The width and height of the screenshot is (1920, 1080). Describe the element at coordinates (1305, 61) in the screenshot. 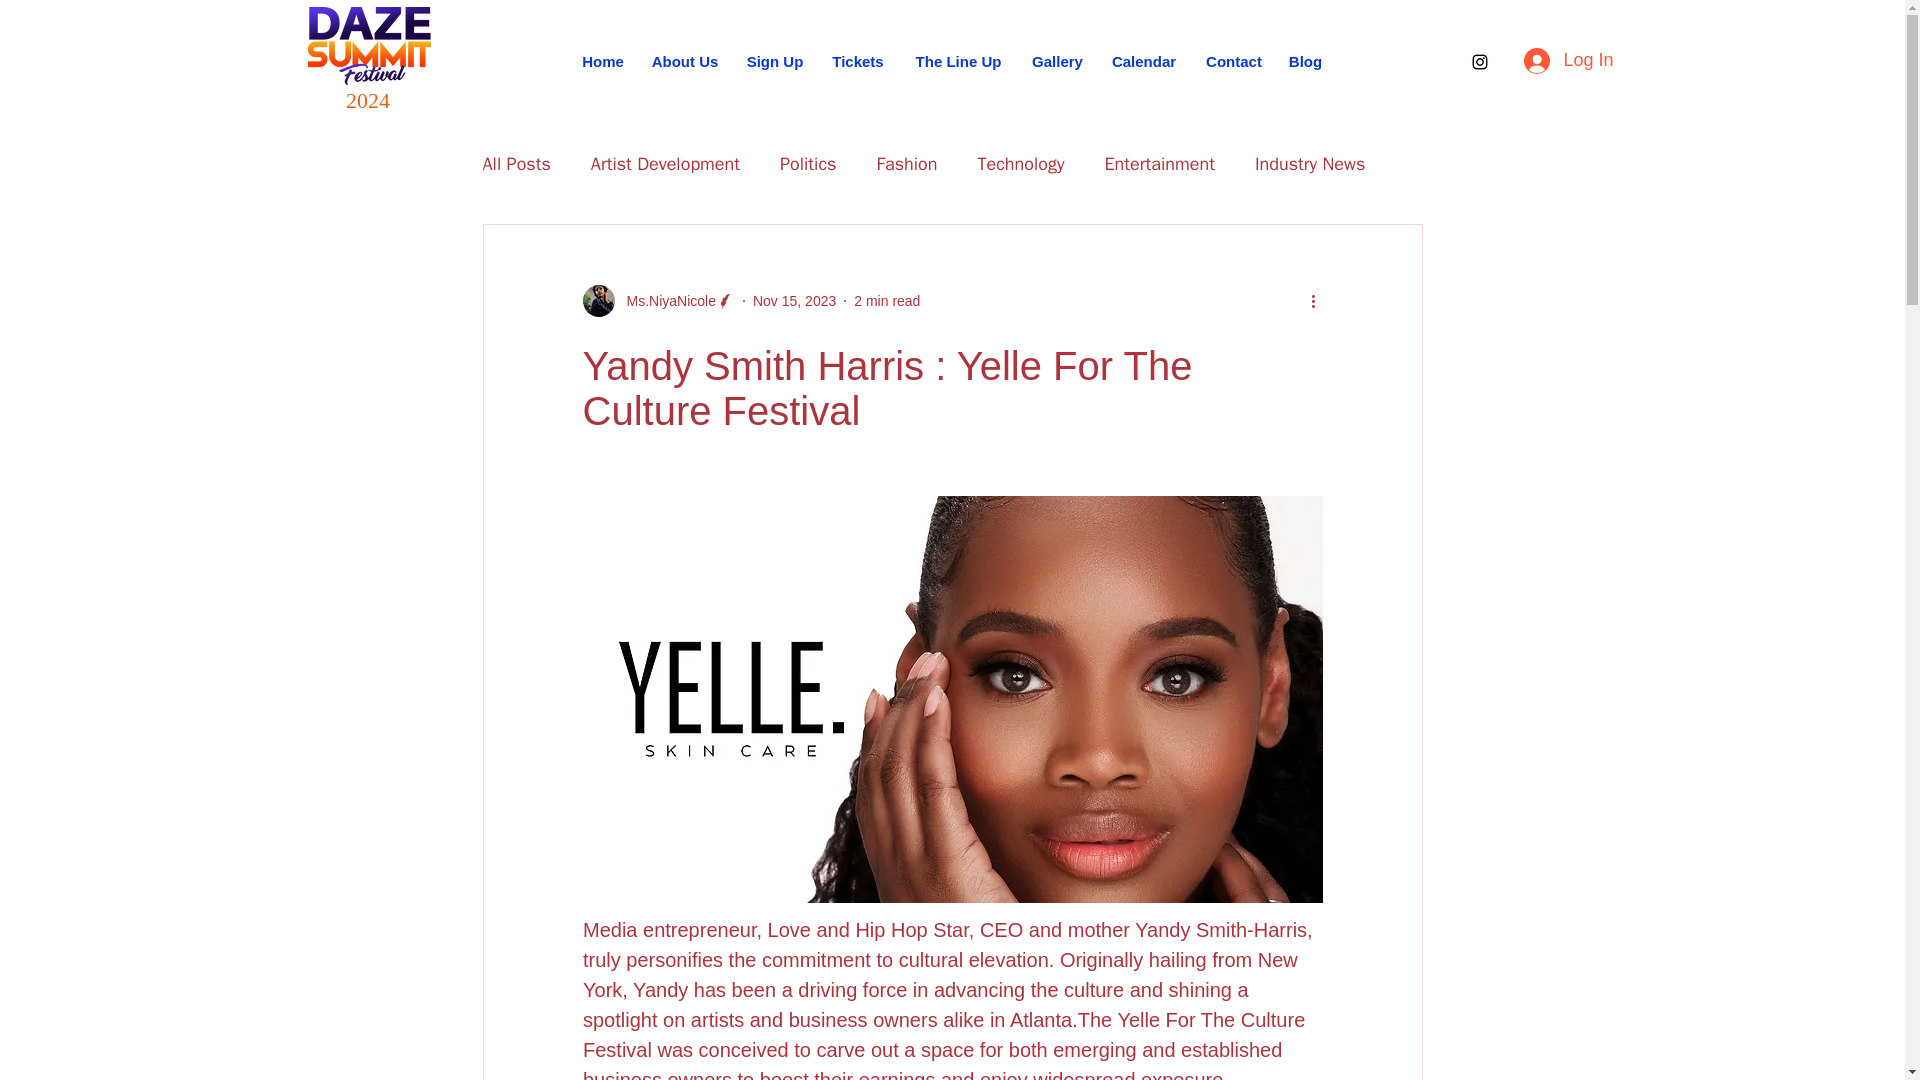

I see `Blog` at that location.